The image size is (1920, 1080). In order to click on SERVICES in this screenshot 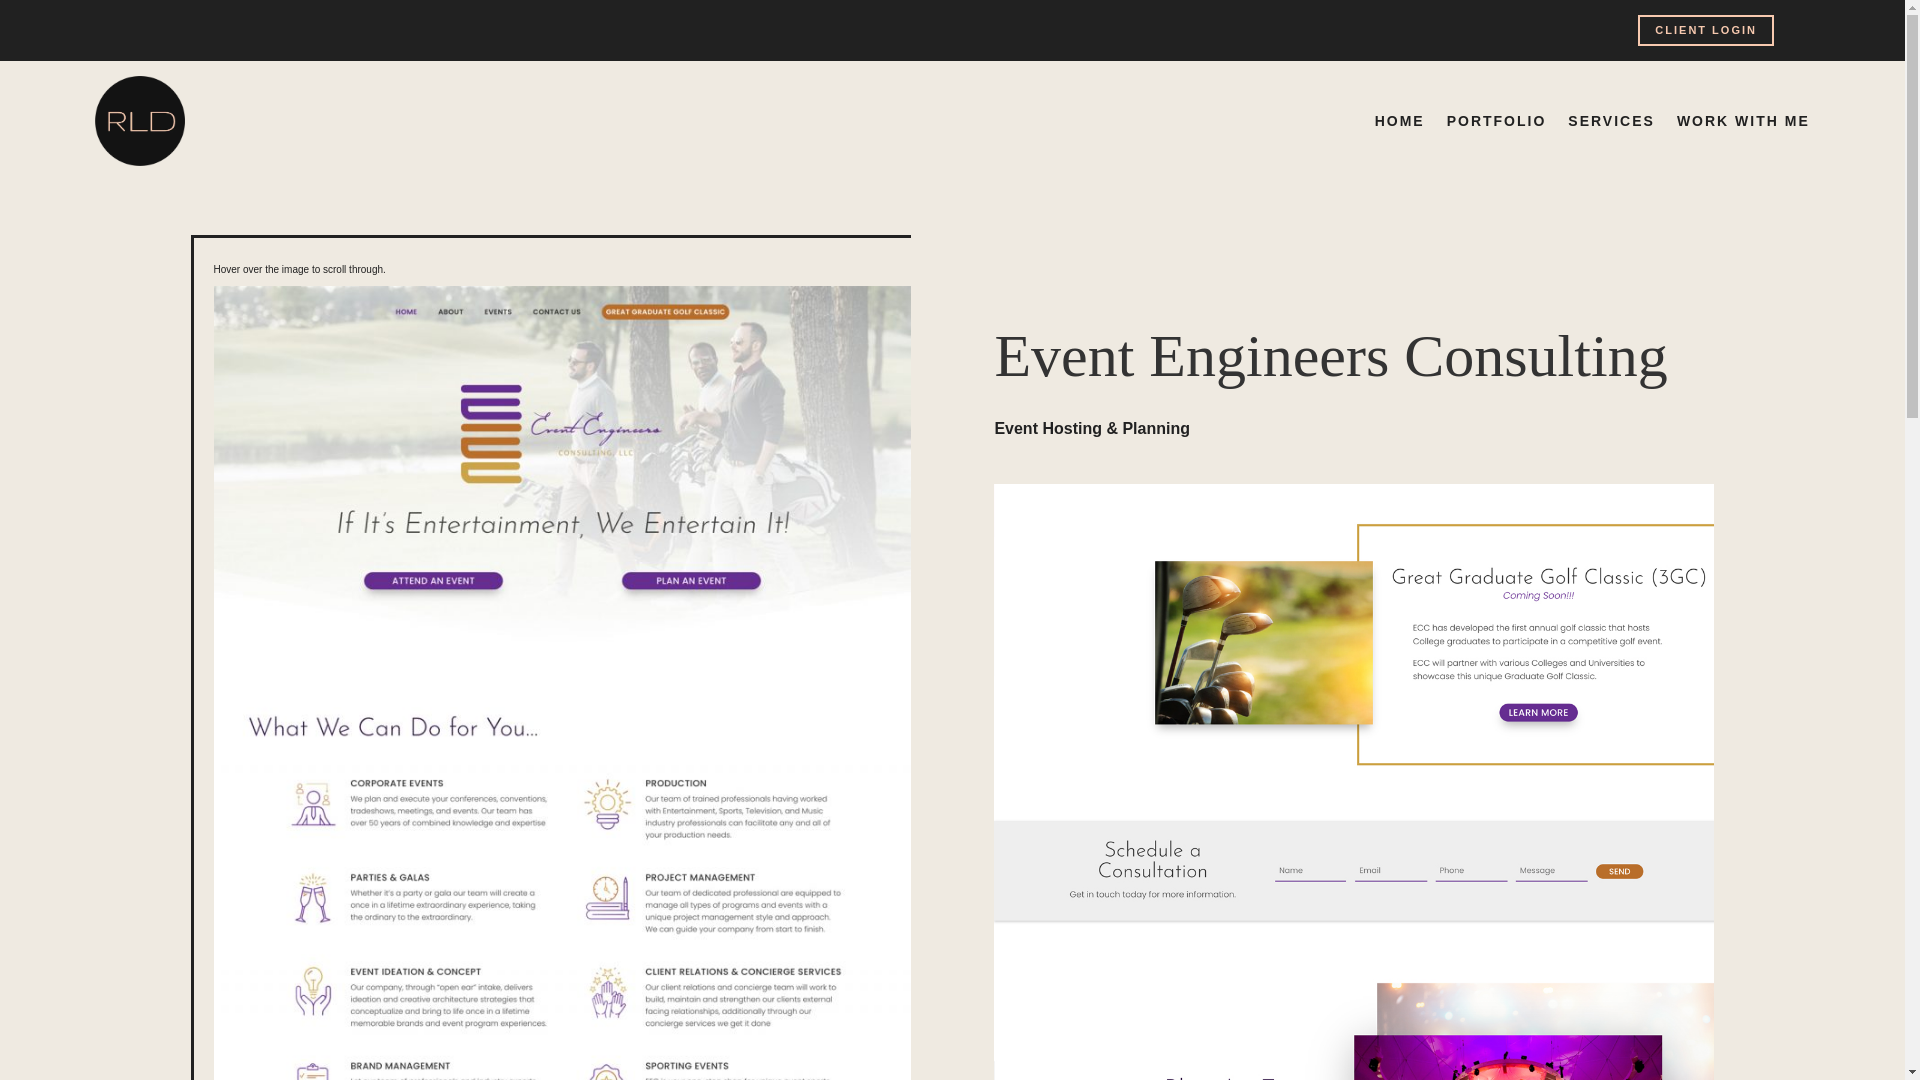, I will do `click(1612, 120)`.